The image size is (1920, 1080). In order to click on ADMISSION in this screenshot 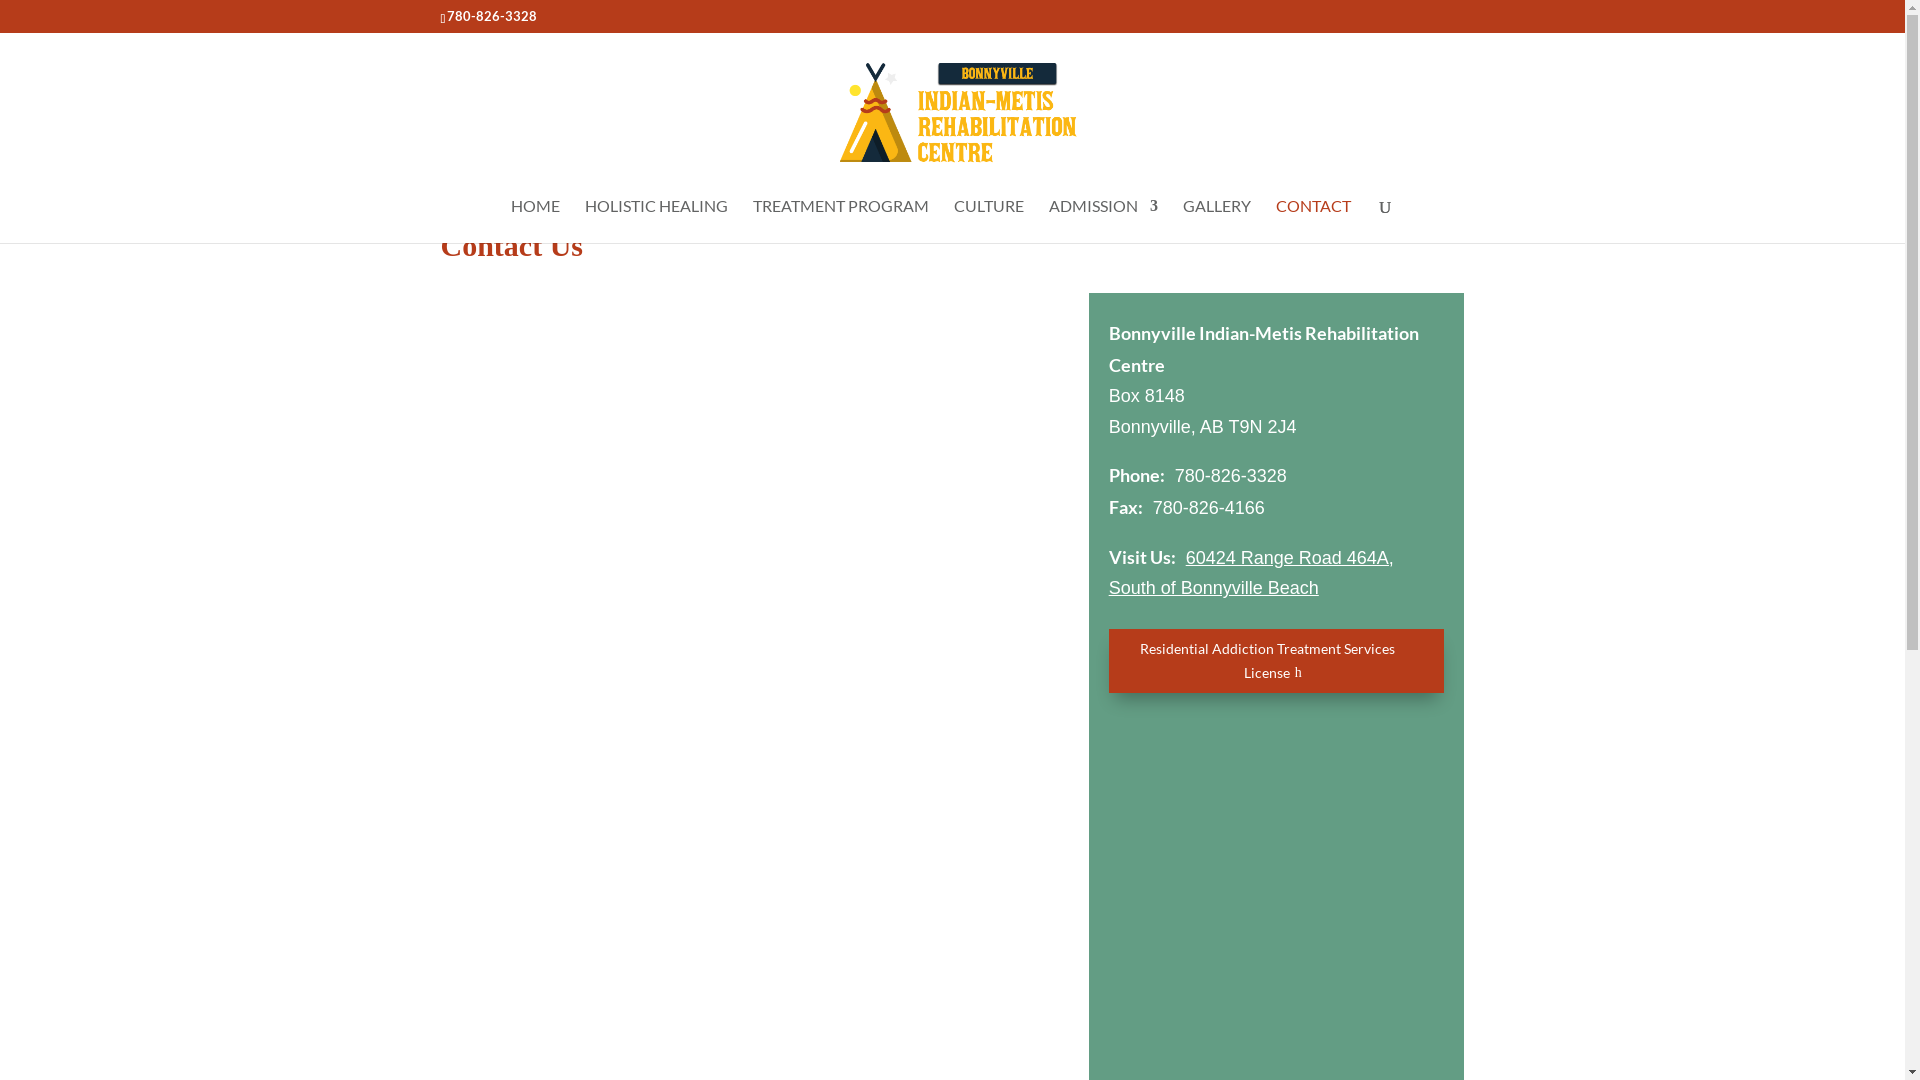, I will do `click(1104, 221)`.